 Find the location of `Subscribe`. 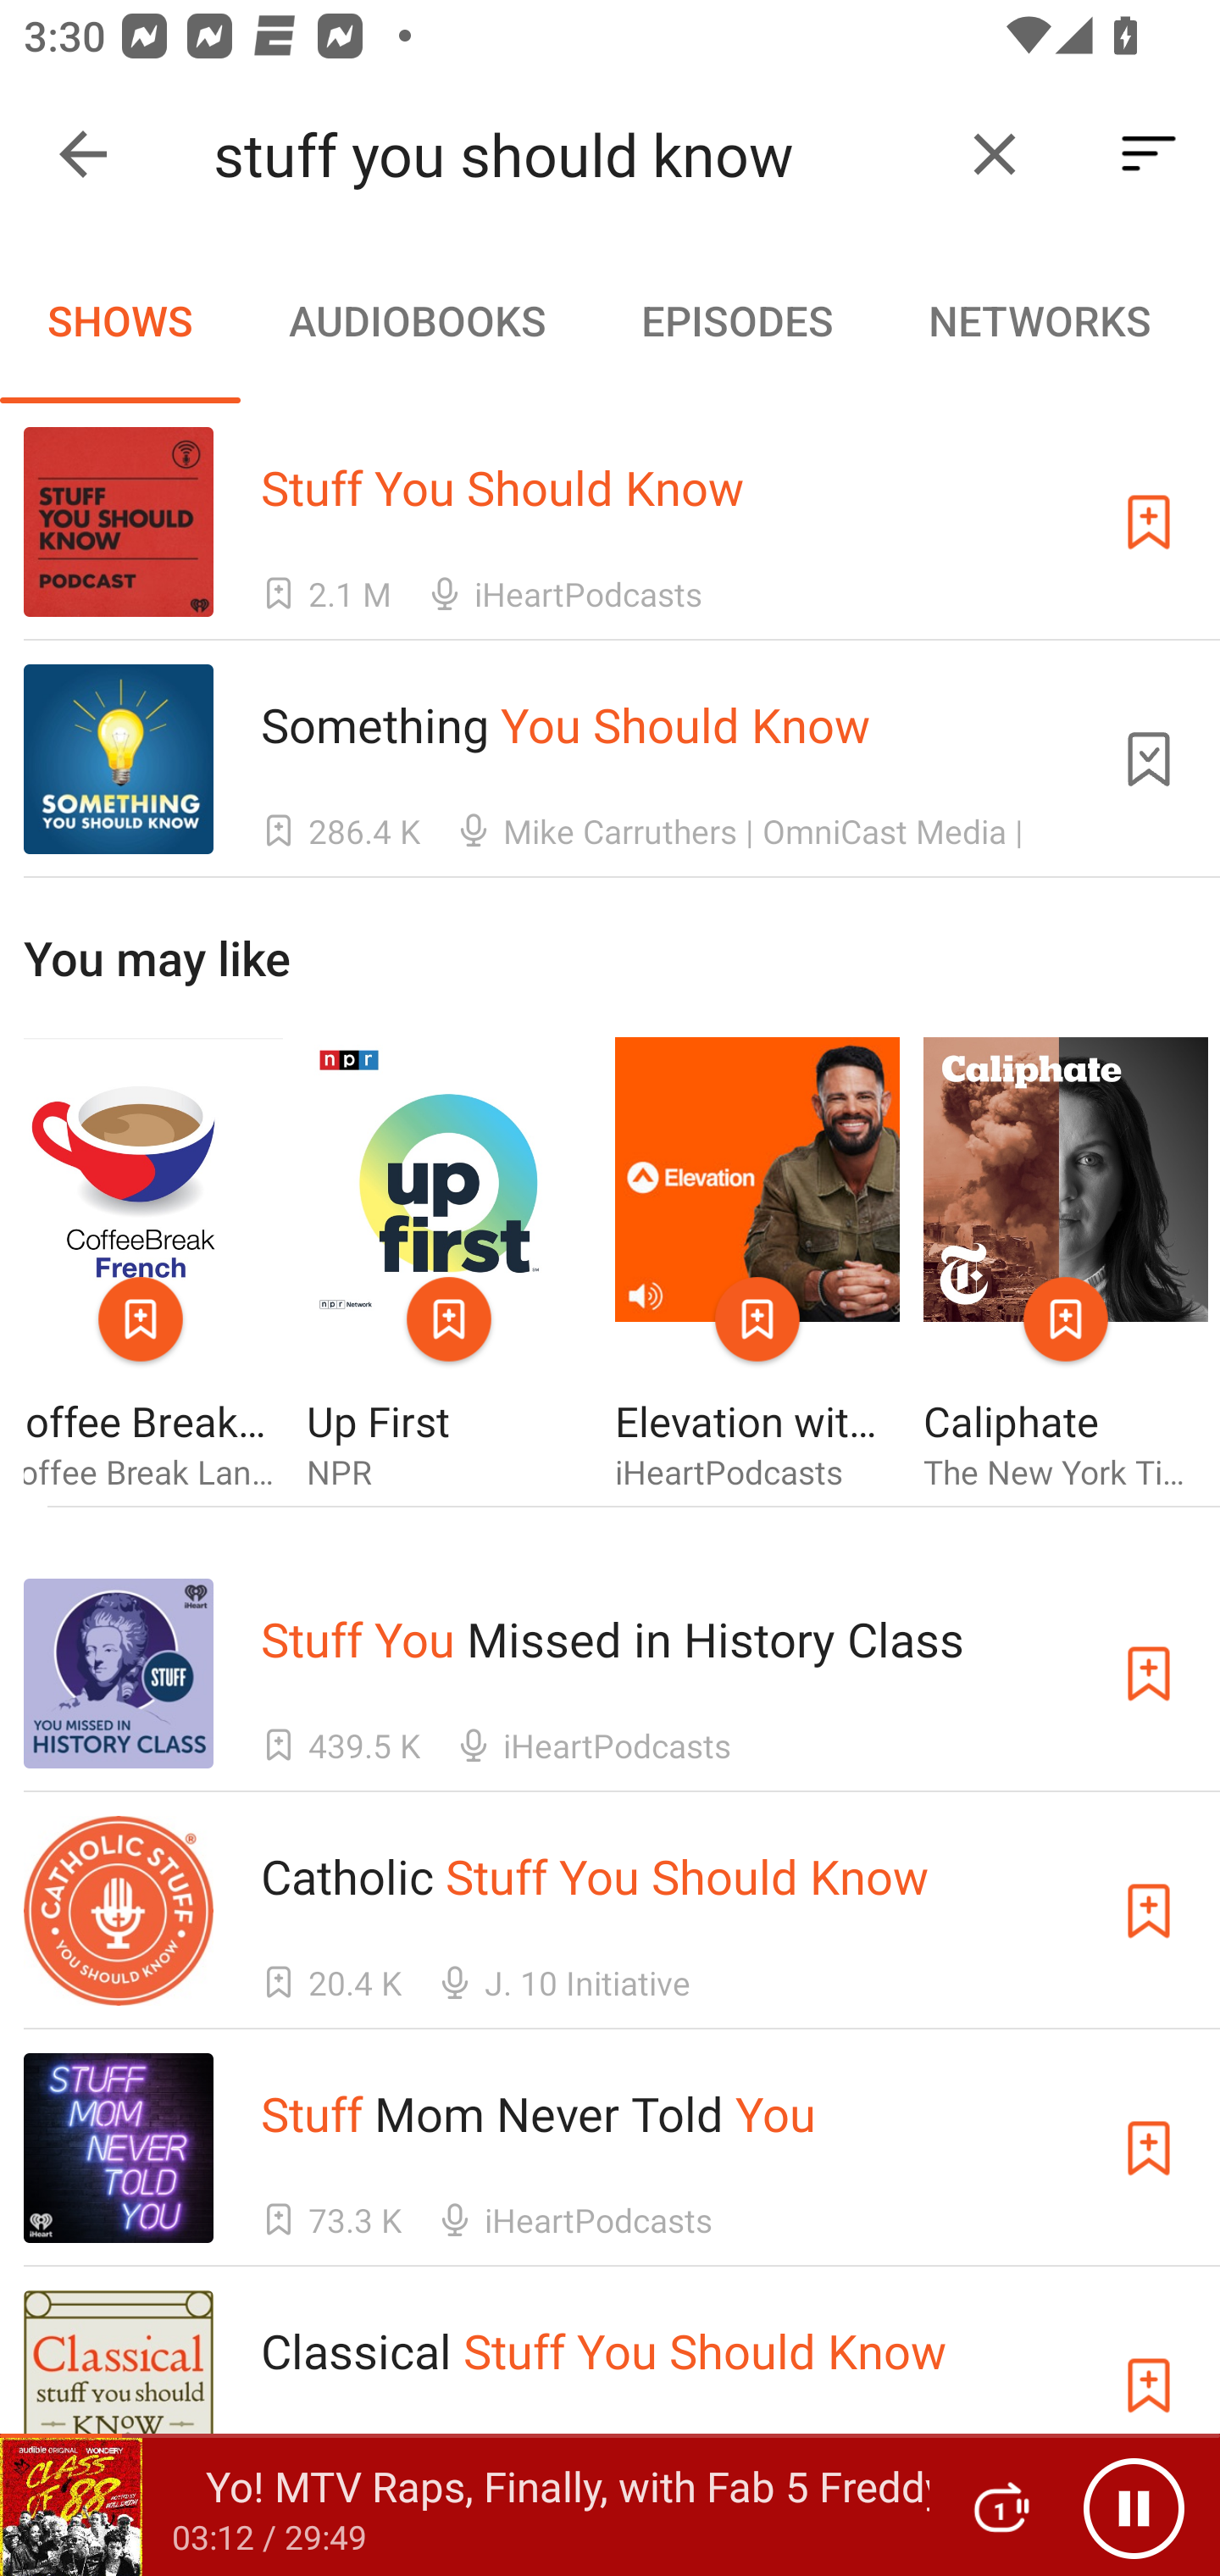

Subscribe is located at coordinates (1149, 1912).